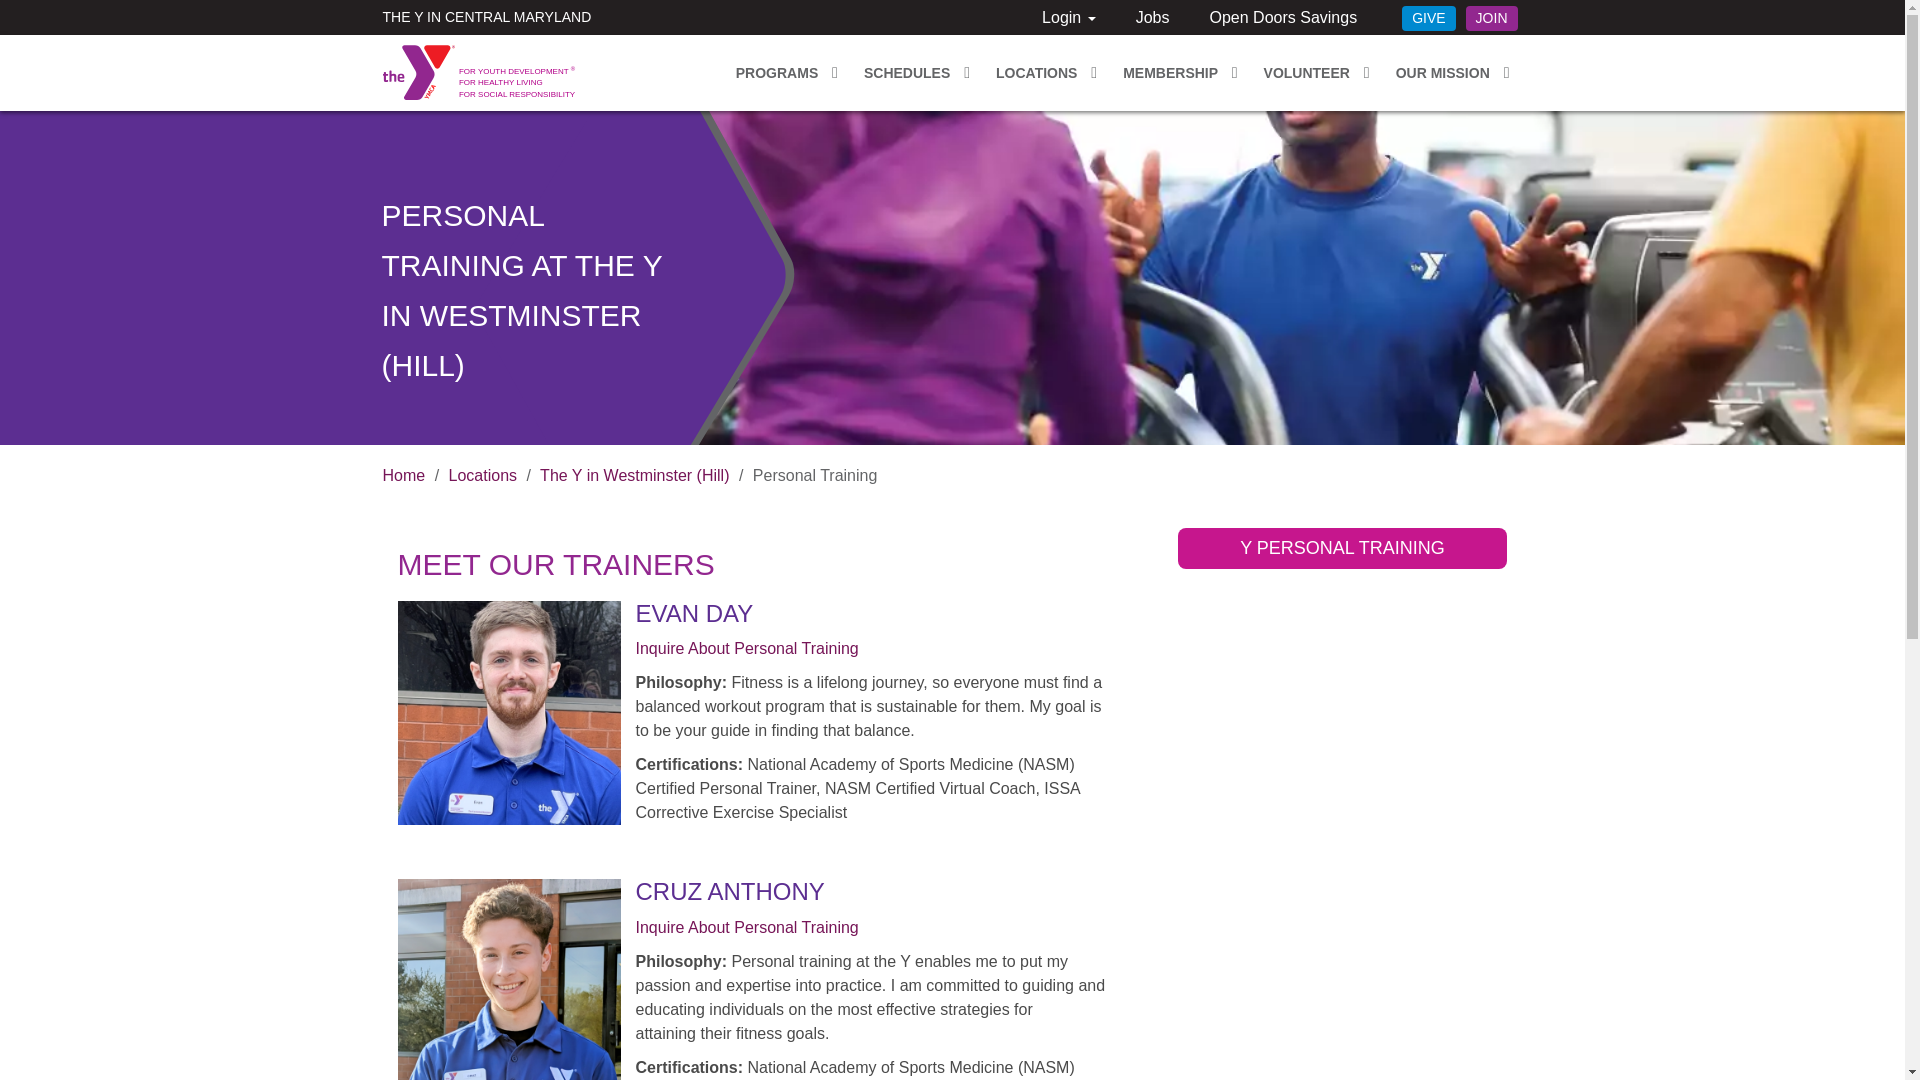 Image resolution: width=1920 pixels, height=1080 pixels. What do you see at coordinates (746, 928) in the screenshot?
I see `Inquire about training with Cruz` at bounding box center [746, 928].